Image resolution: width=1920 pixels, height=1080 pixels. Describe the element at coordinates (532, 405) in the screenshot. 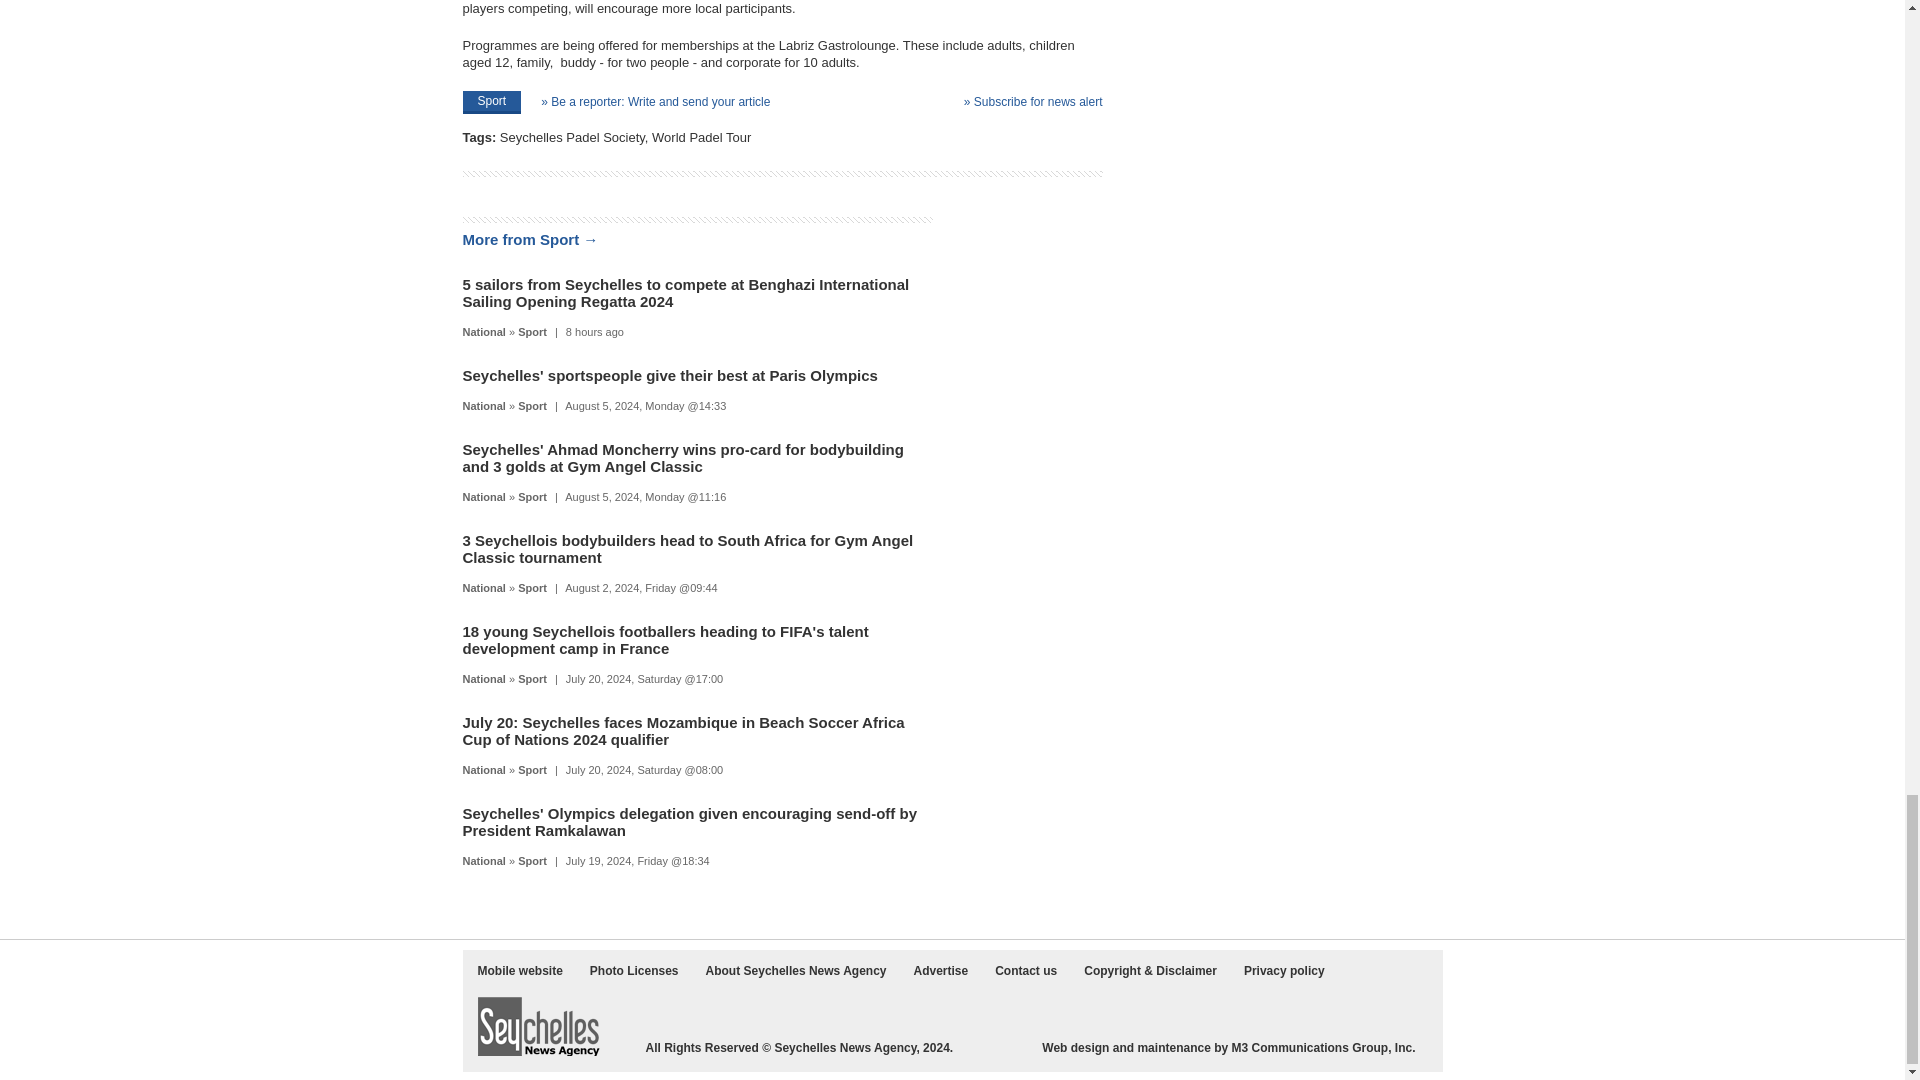

I see `Sport News` at that location.